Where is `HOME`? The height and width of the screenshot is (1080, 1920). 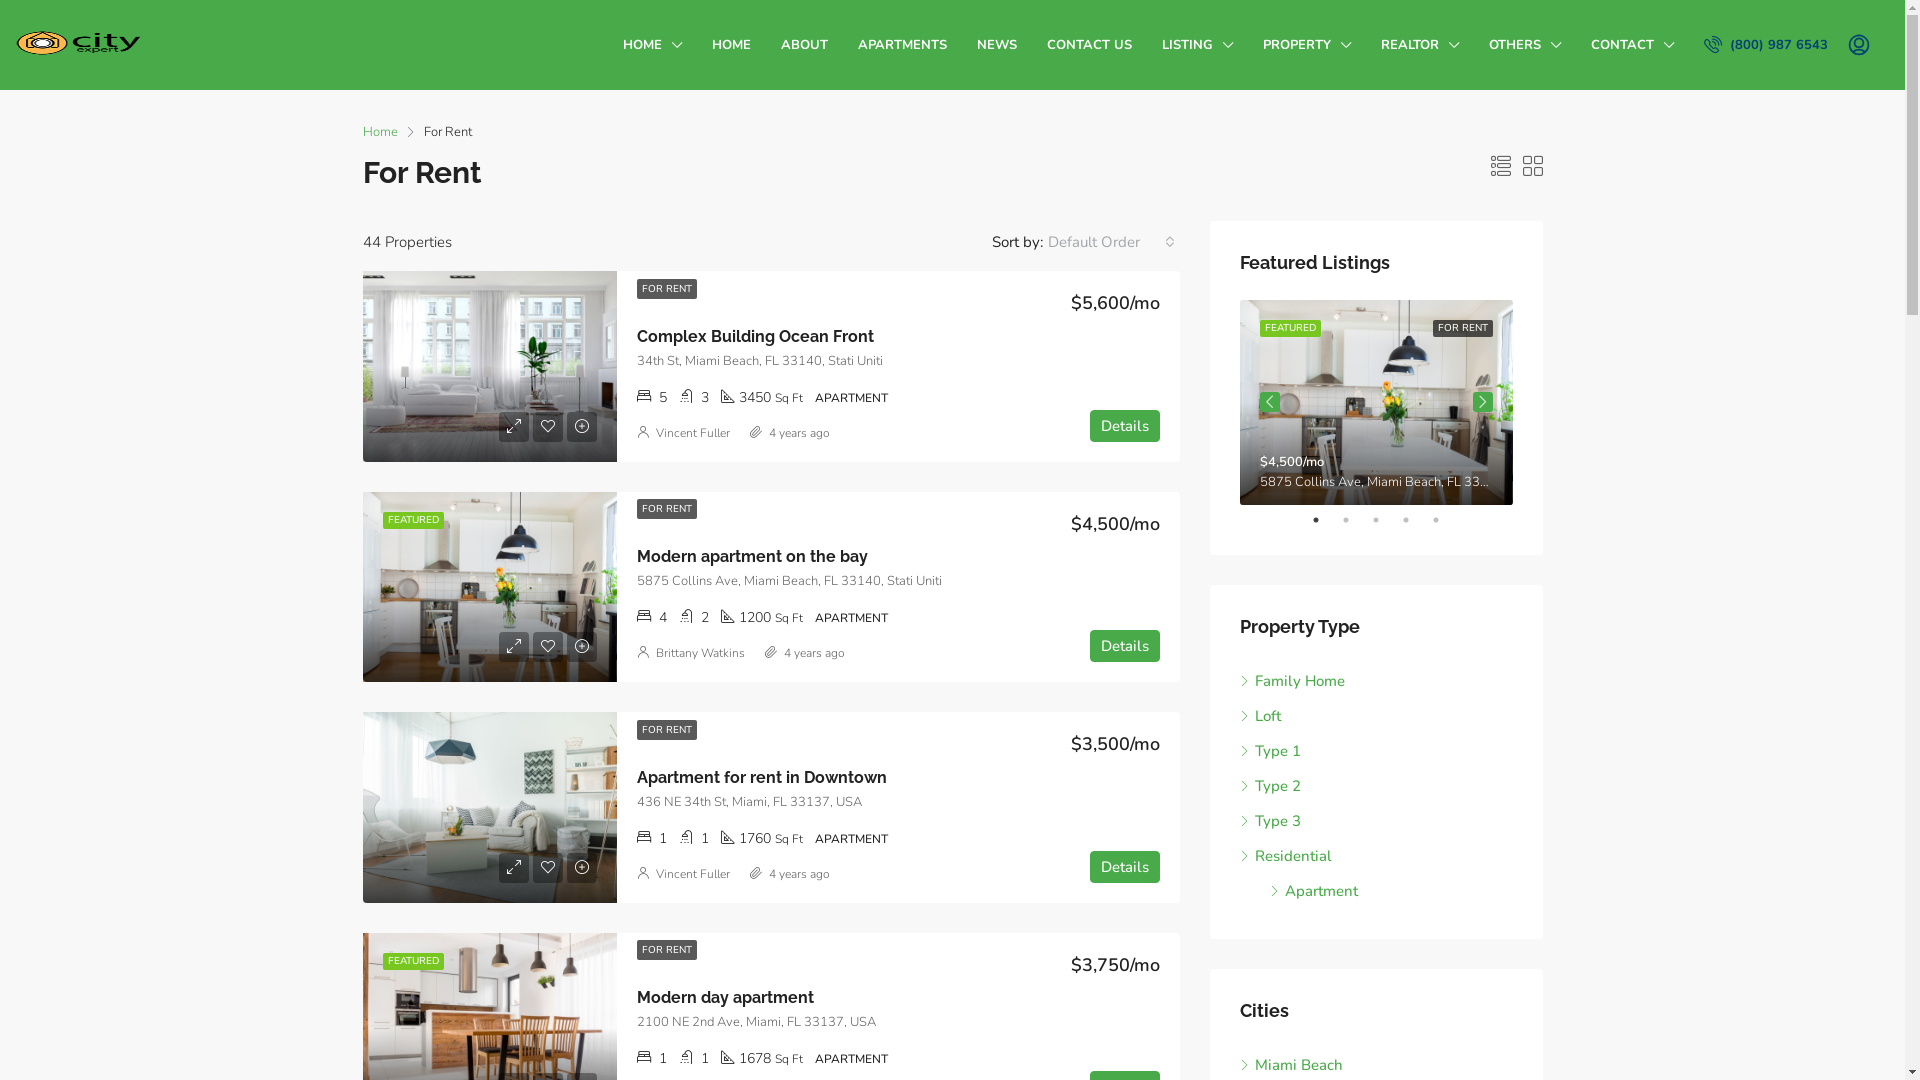
HOME is located at coordinates (732, 45).